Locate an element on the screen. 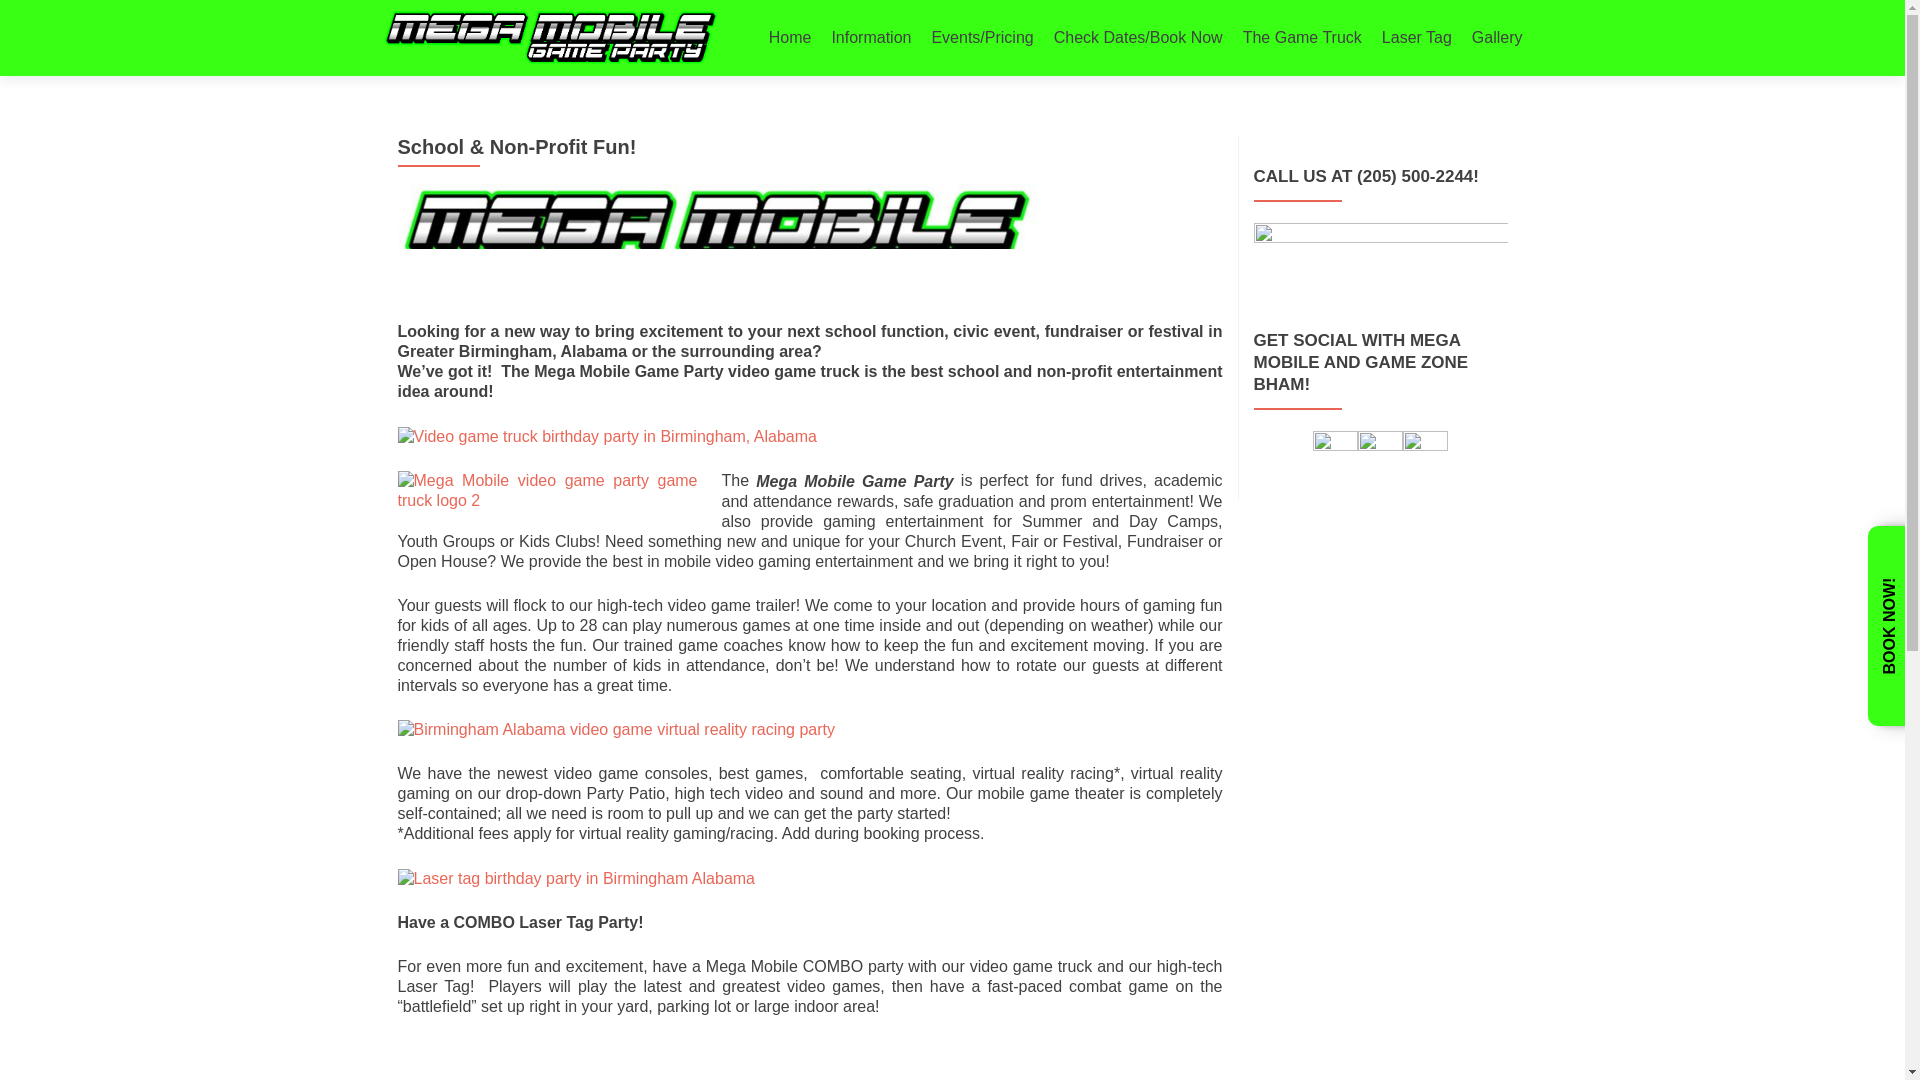  Home is located at coordinates (790, 38).